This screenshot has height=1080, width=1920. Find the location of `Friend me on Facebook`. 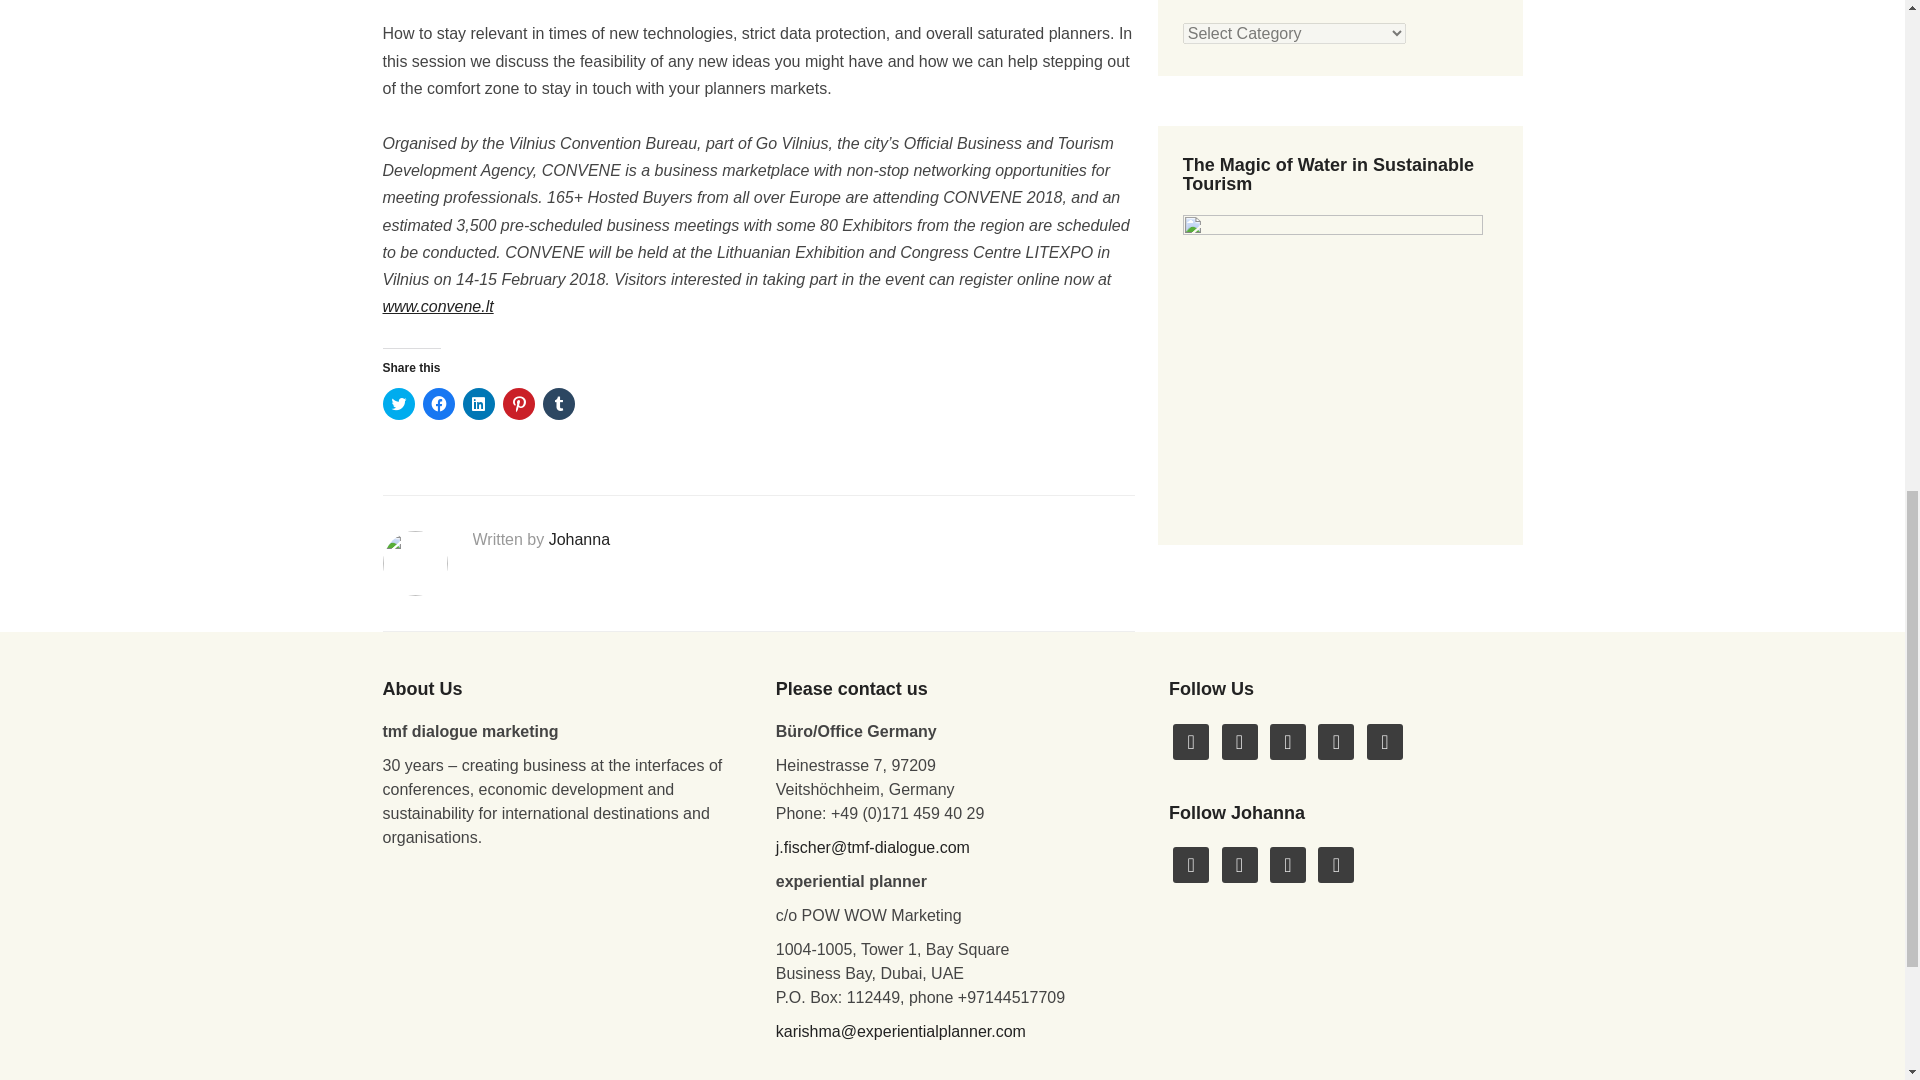

Friend me on Facebook is located at coordinates (1191, 740).